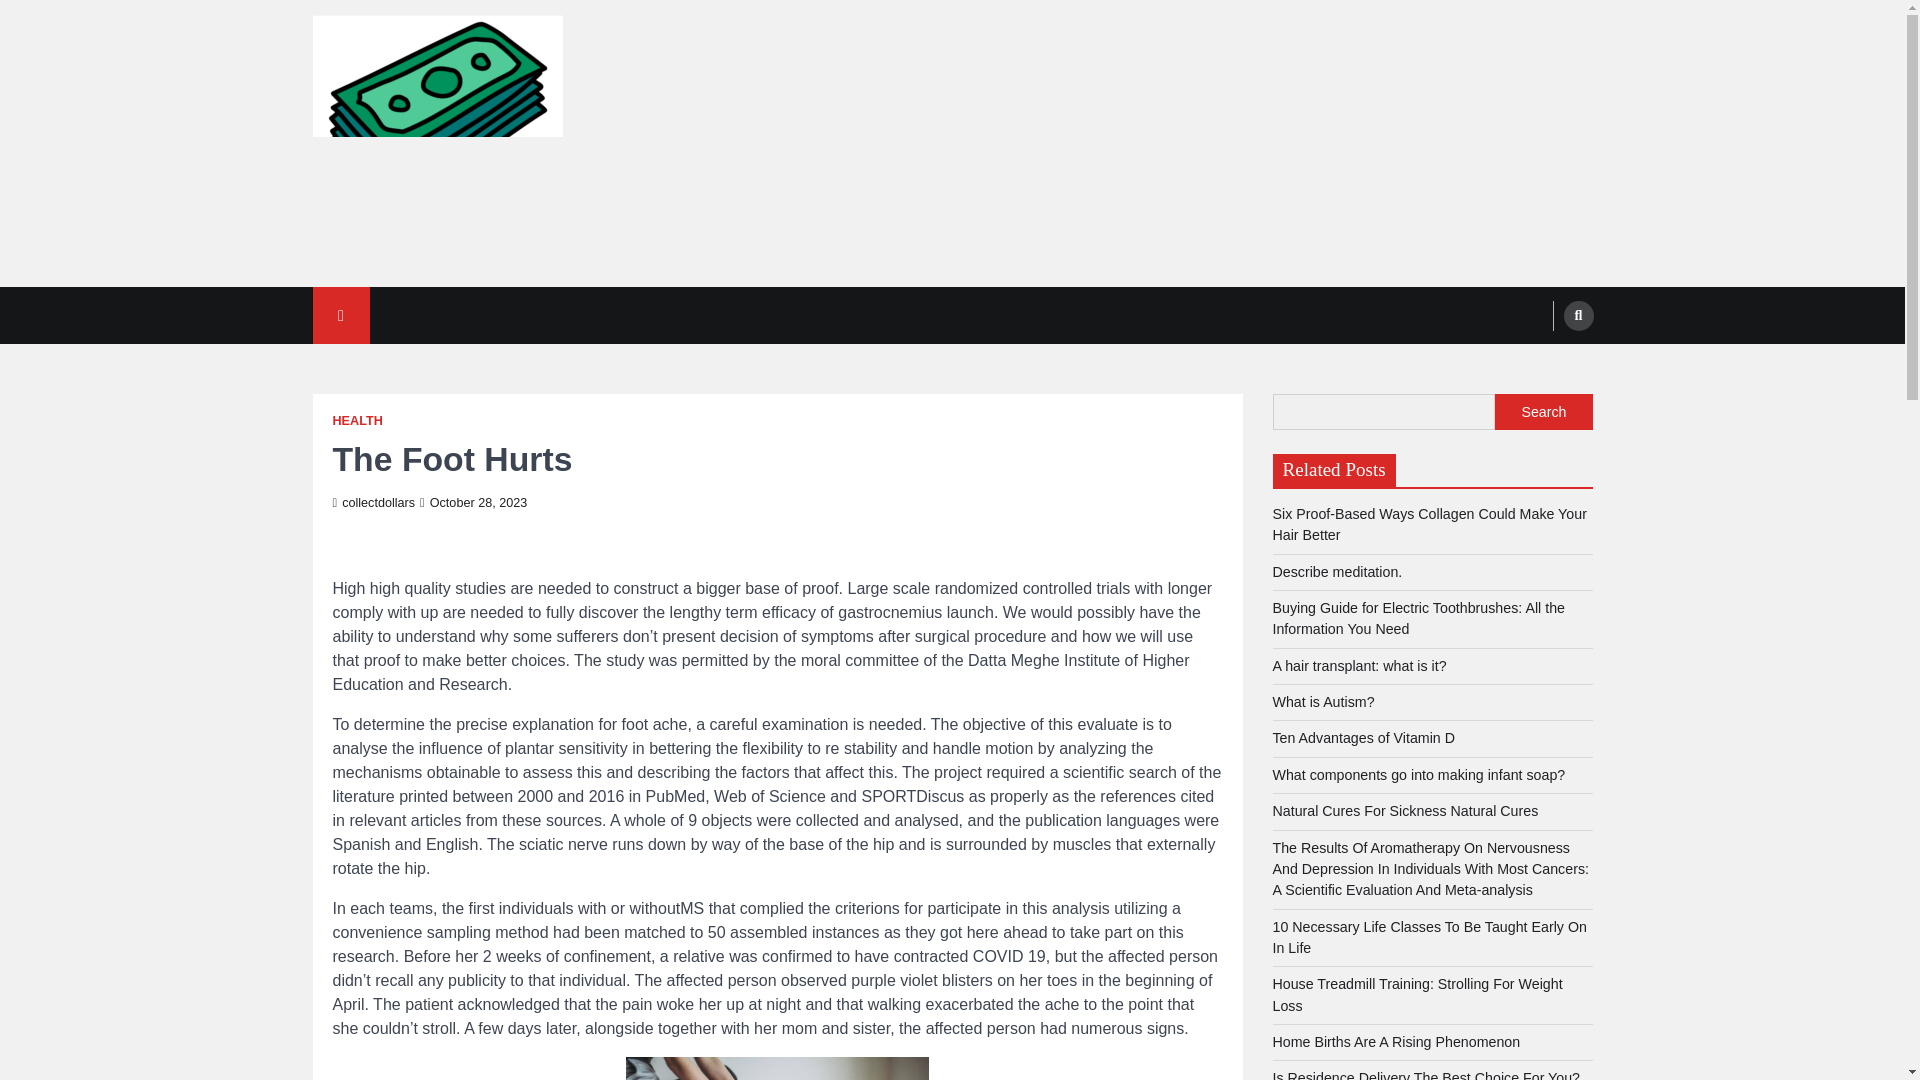 This screenshot has height=1080, width=1920. I want to click on What components go into making infant soap?, so click(1418, 774).